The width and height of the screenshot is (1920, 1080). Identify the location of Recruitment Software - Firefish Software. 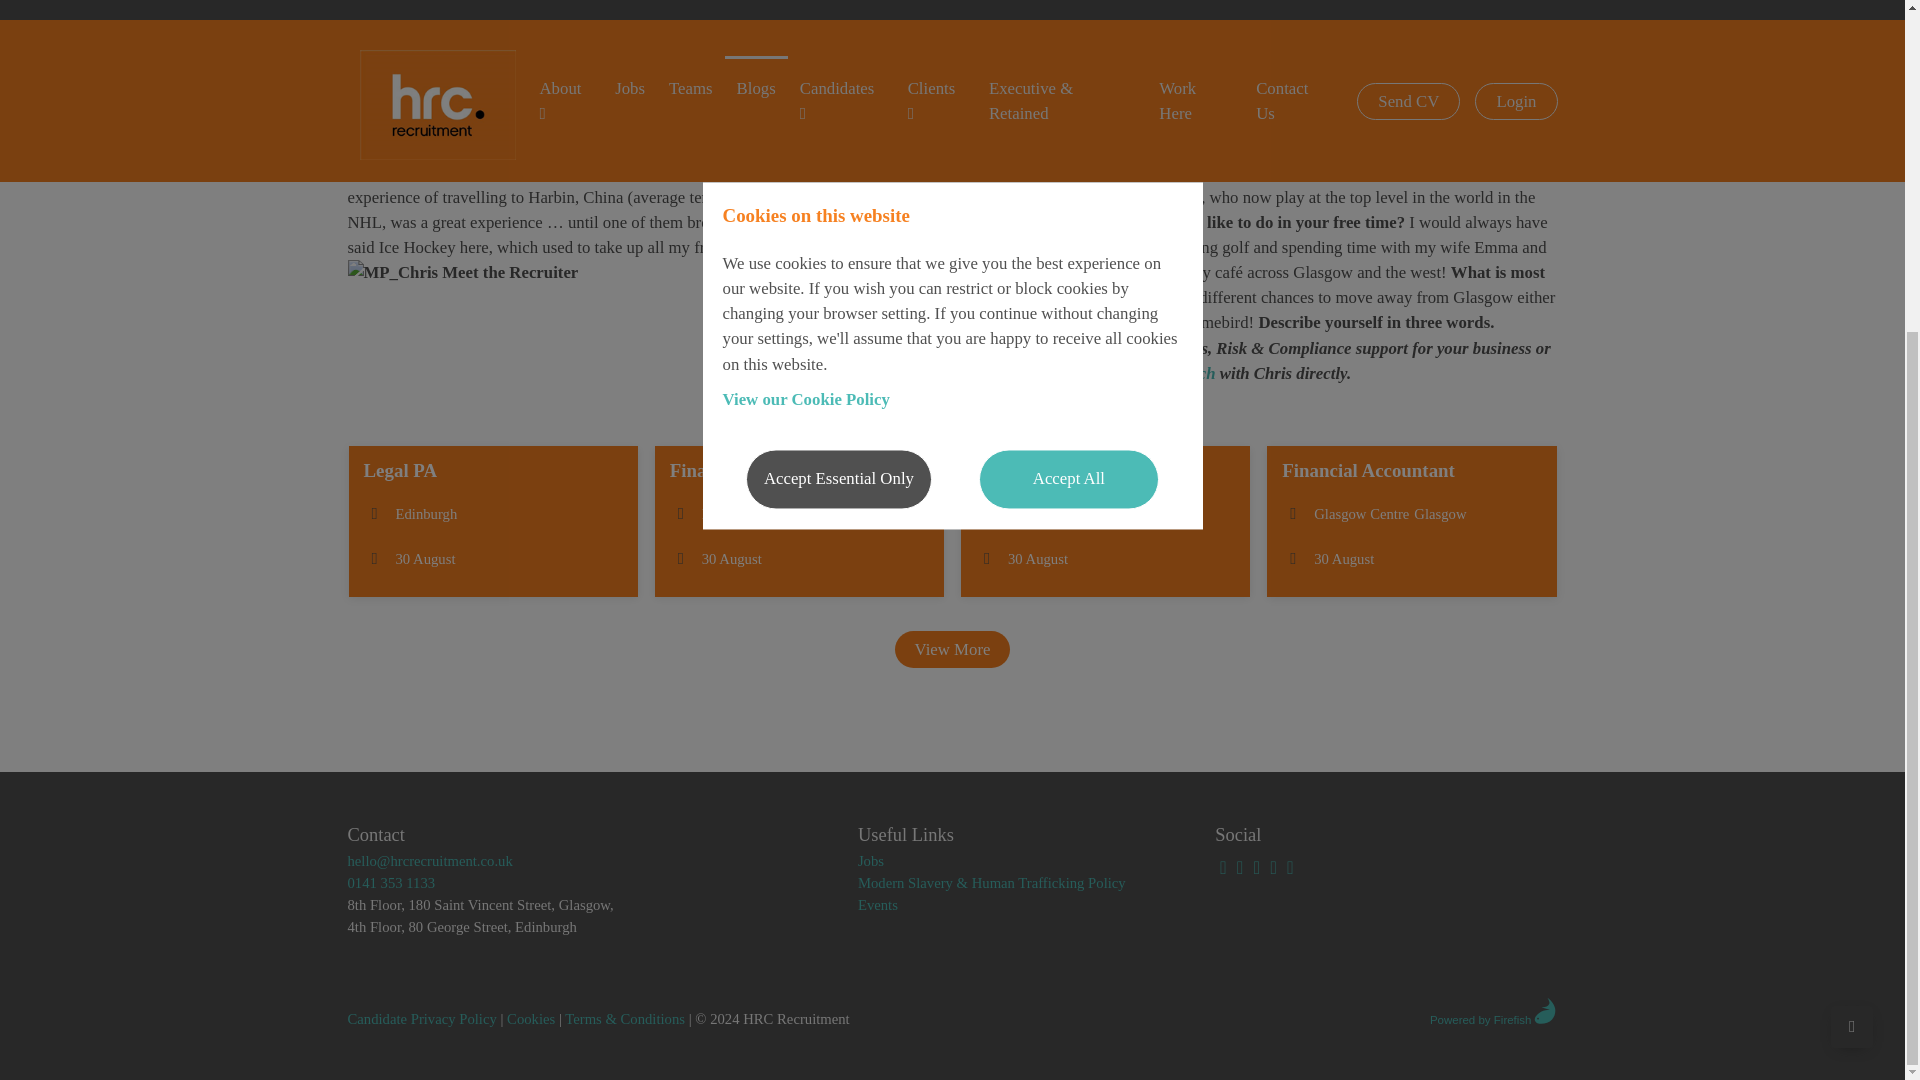
(1544, 1010).